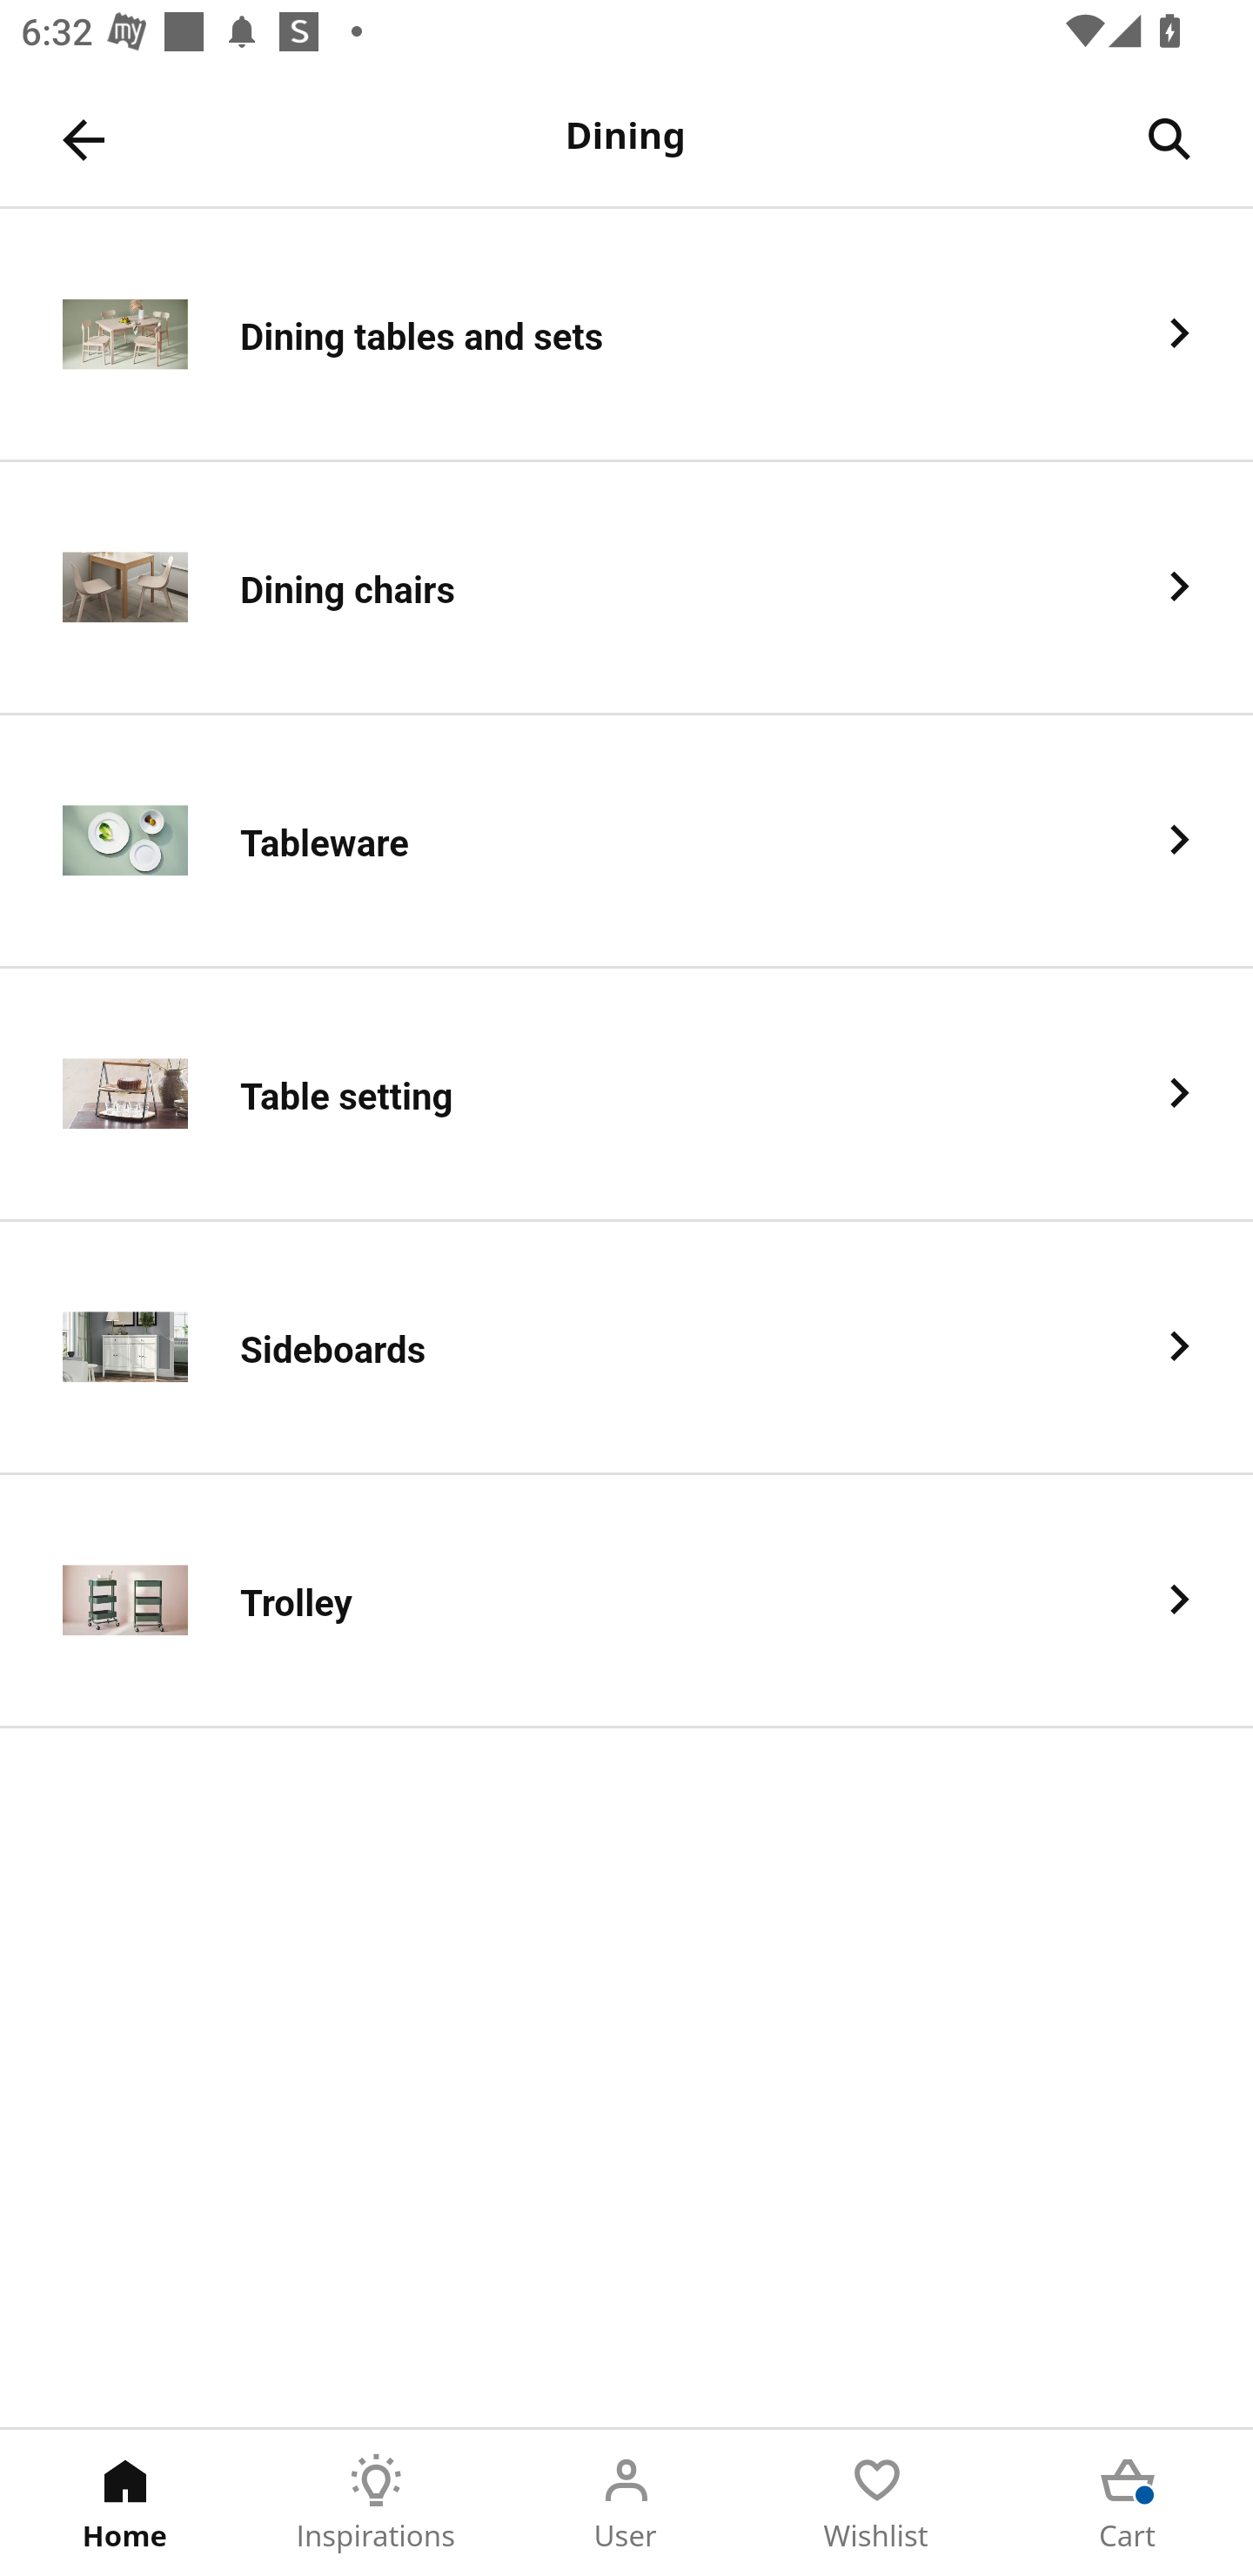  Describe the element at coordinates (1128, 2503) in the screenshot. I see `Cart
Tab 5 of 5` at that location.